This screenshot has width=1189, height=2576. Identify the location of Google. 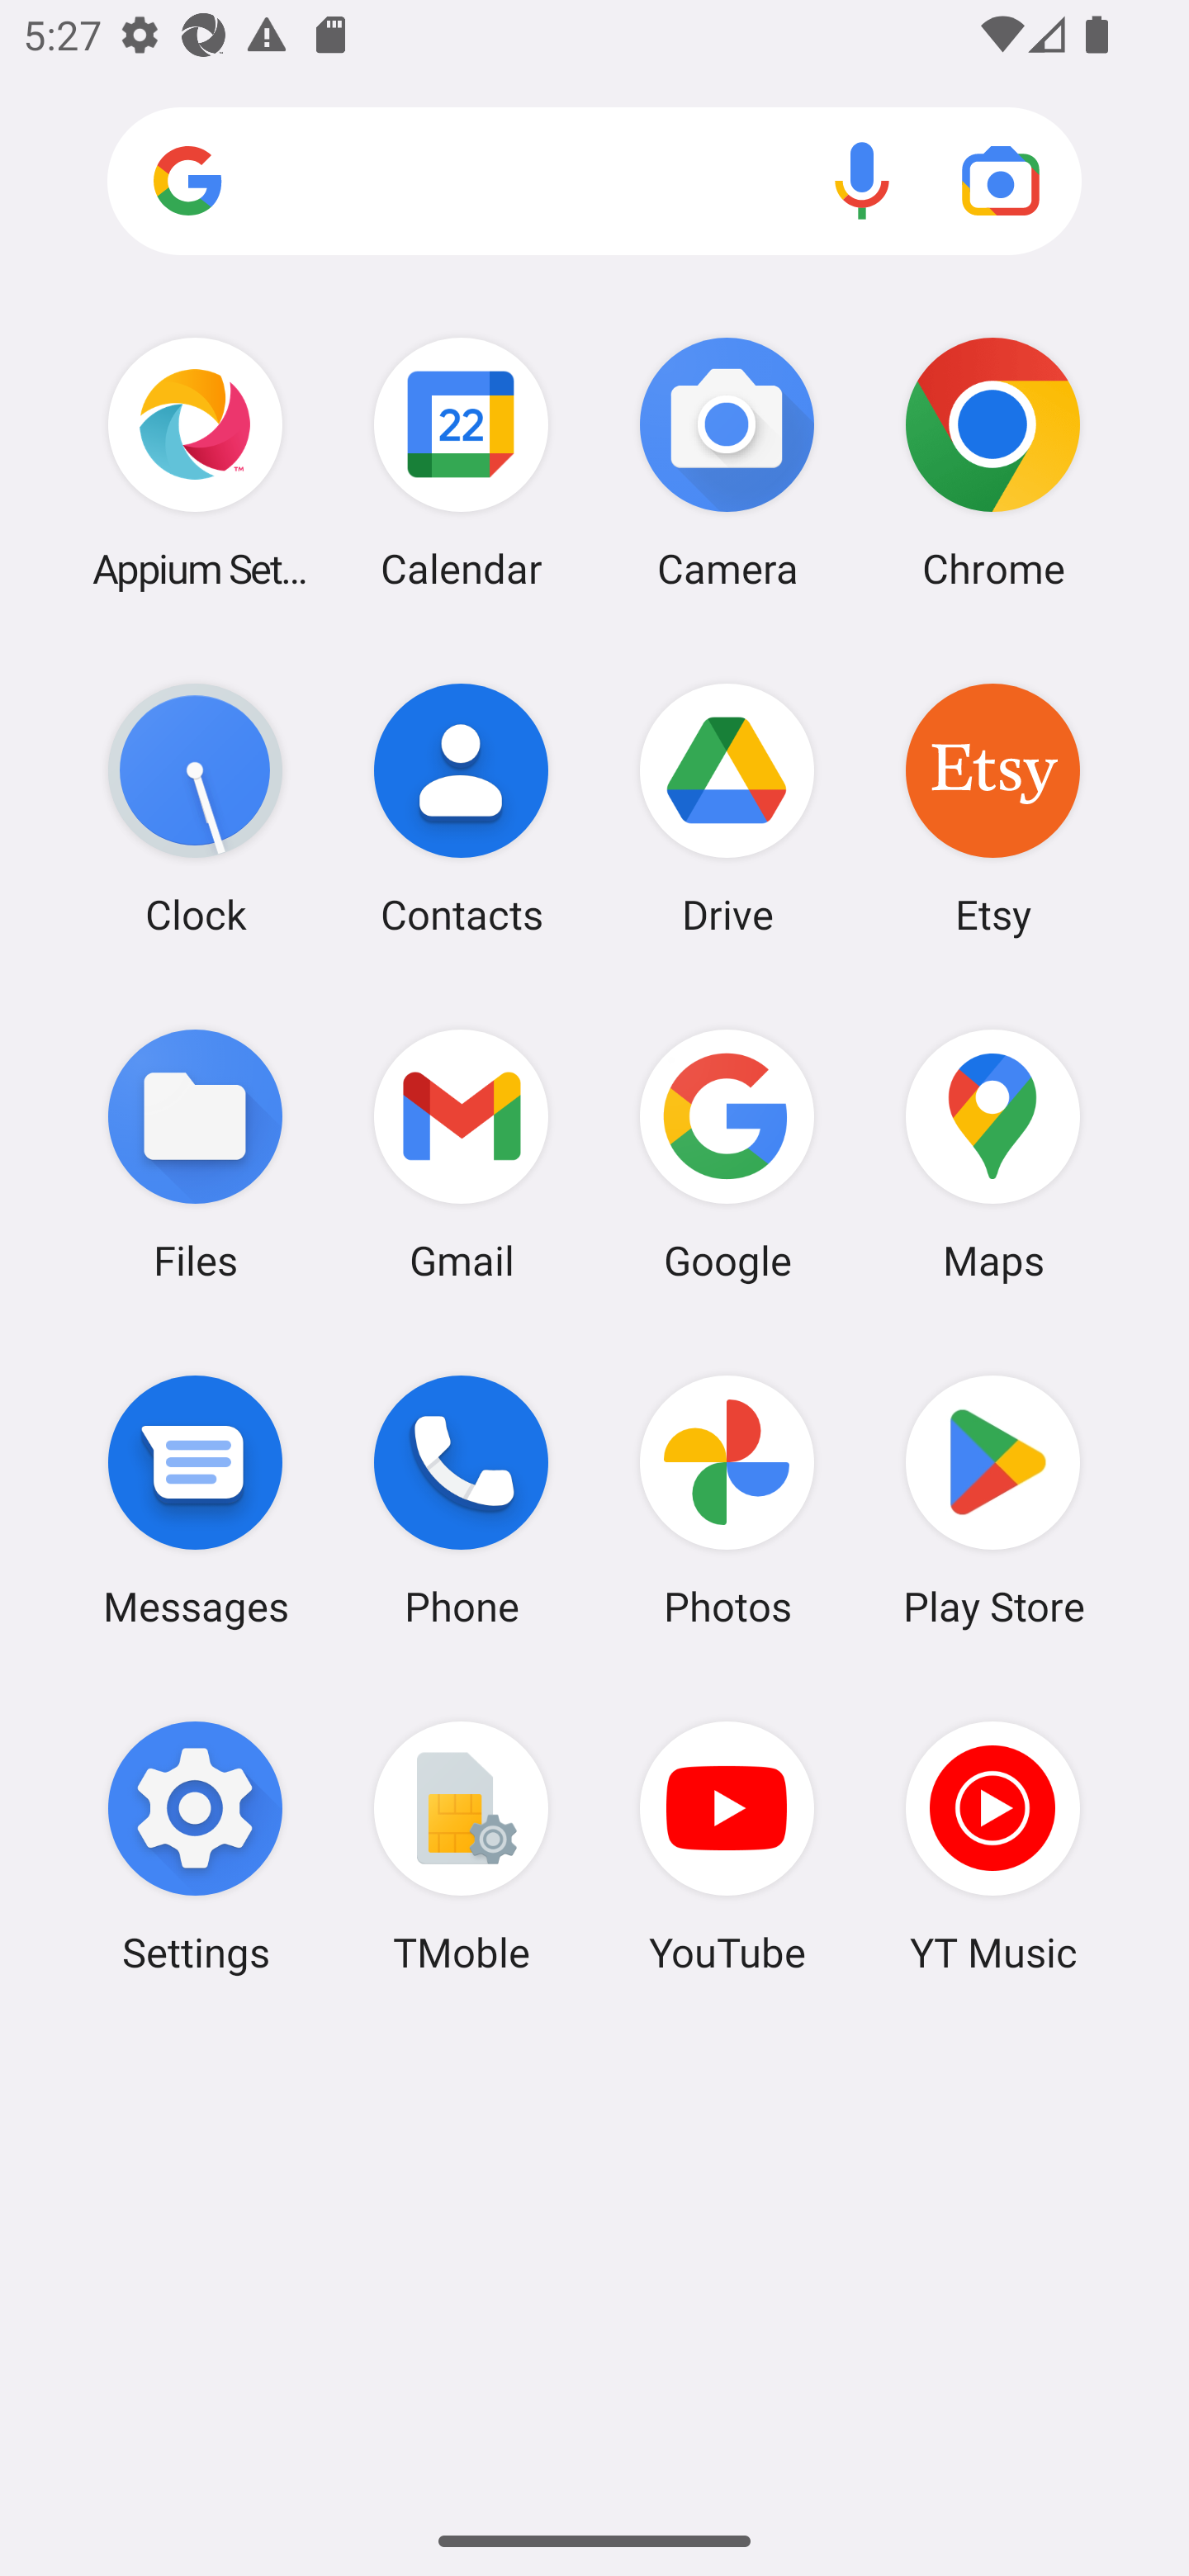
(727, 1153).